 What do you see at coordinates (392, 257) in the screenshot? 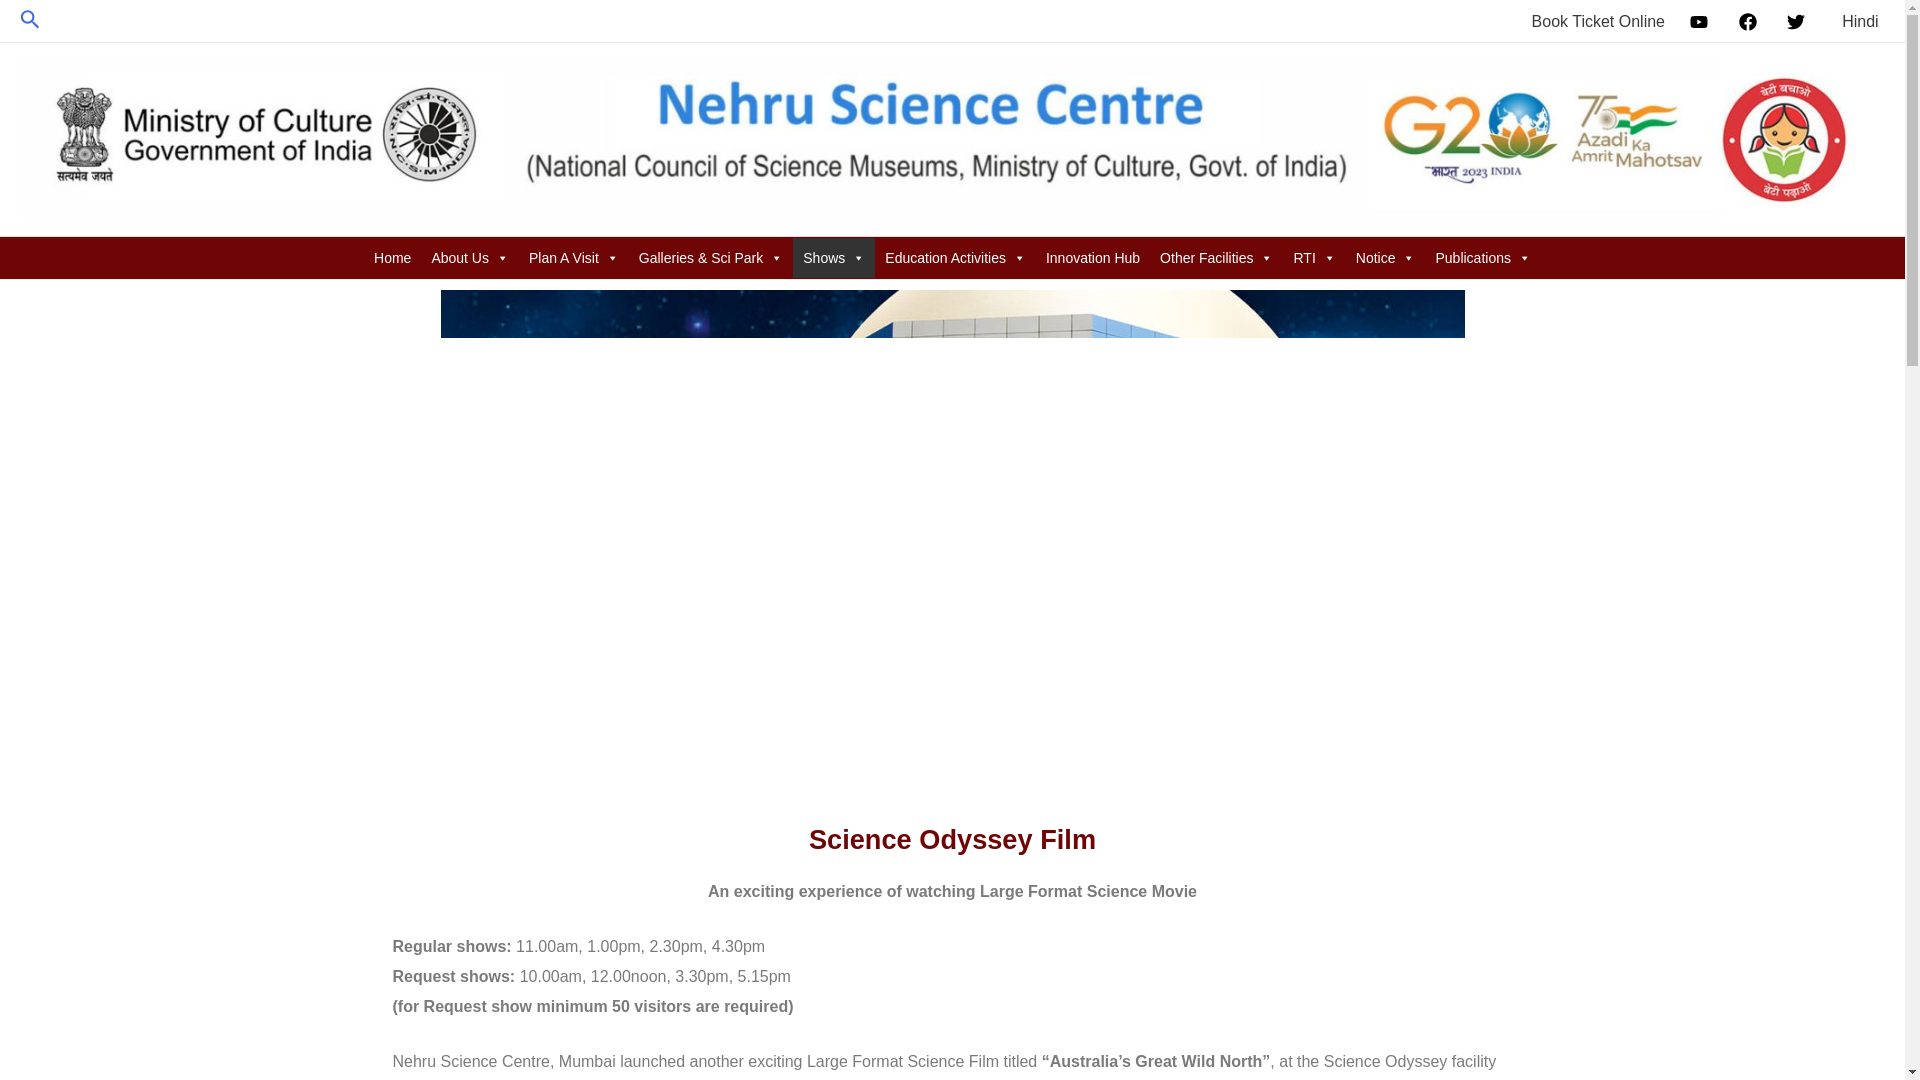
I see `Home` at bounding box center [392, 257].